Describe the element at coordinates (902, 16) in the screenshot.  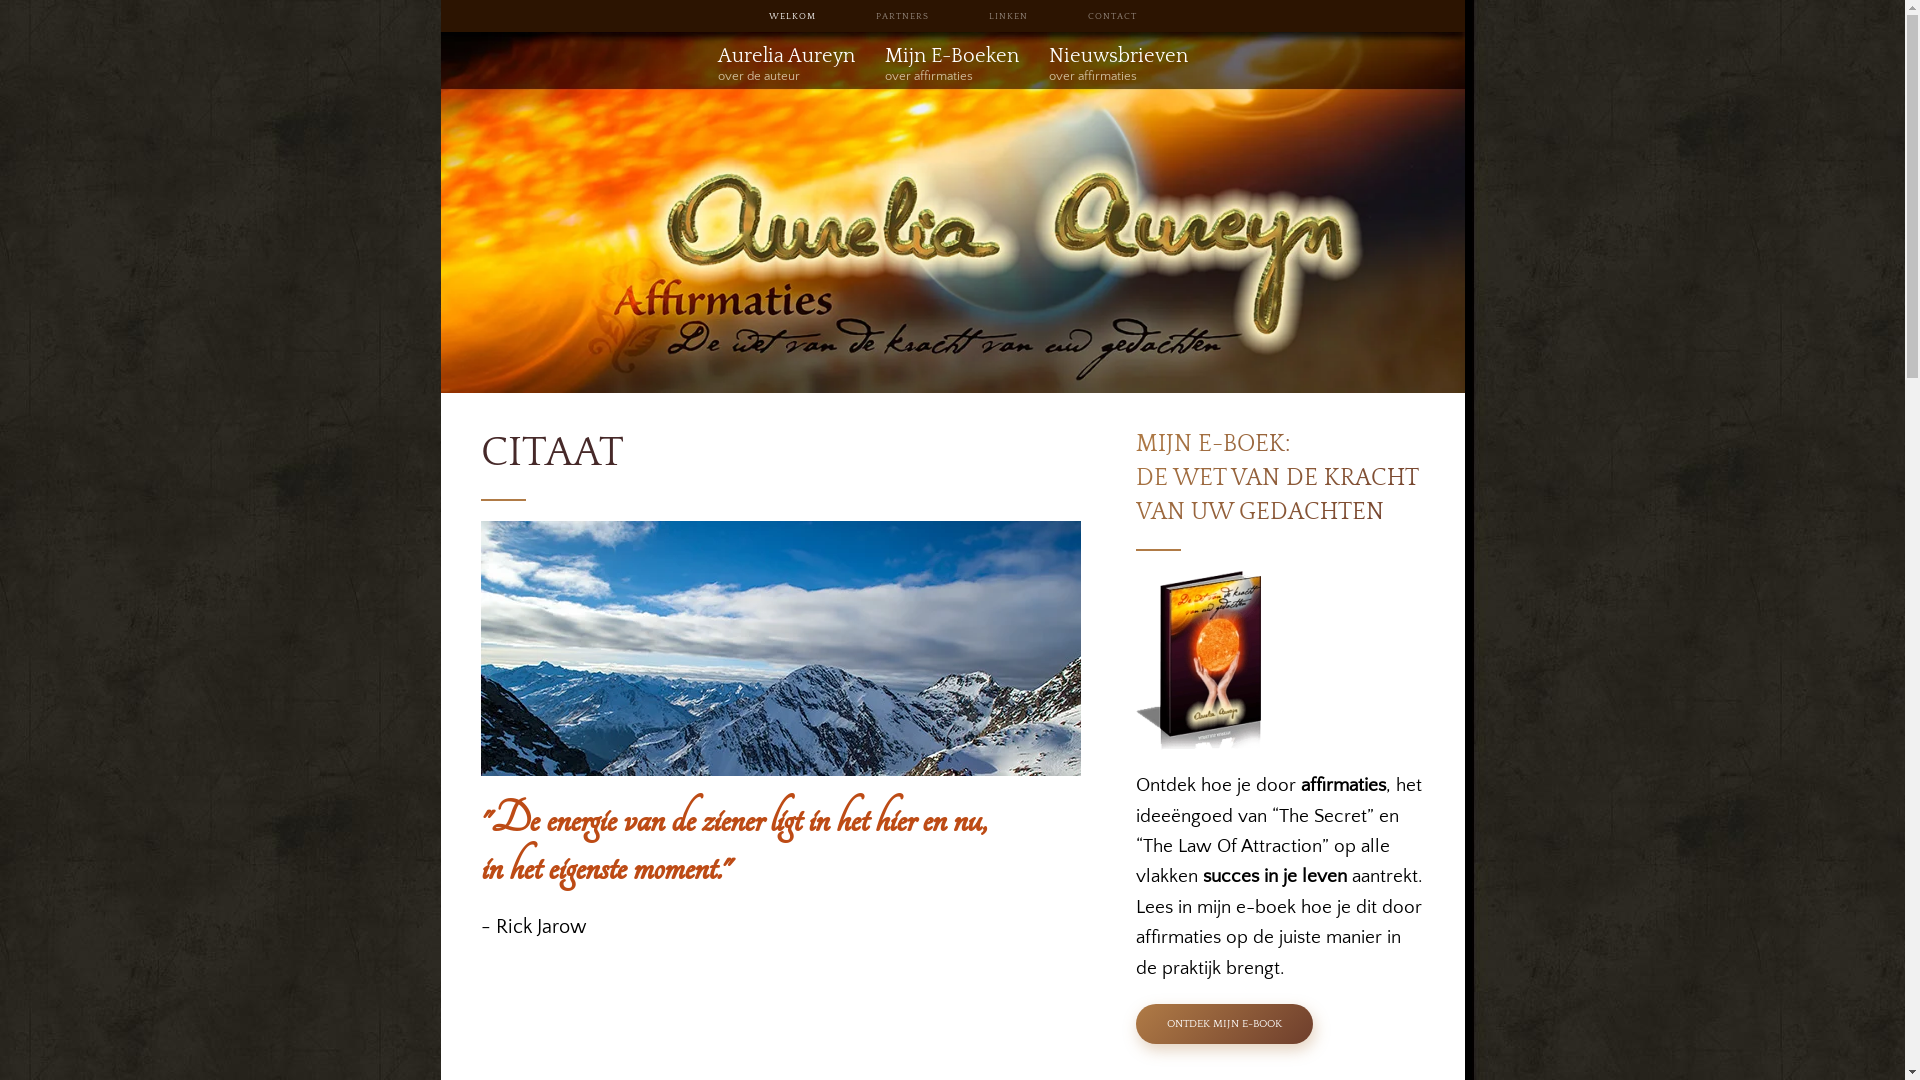
I see `PARTNERS` at that location.